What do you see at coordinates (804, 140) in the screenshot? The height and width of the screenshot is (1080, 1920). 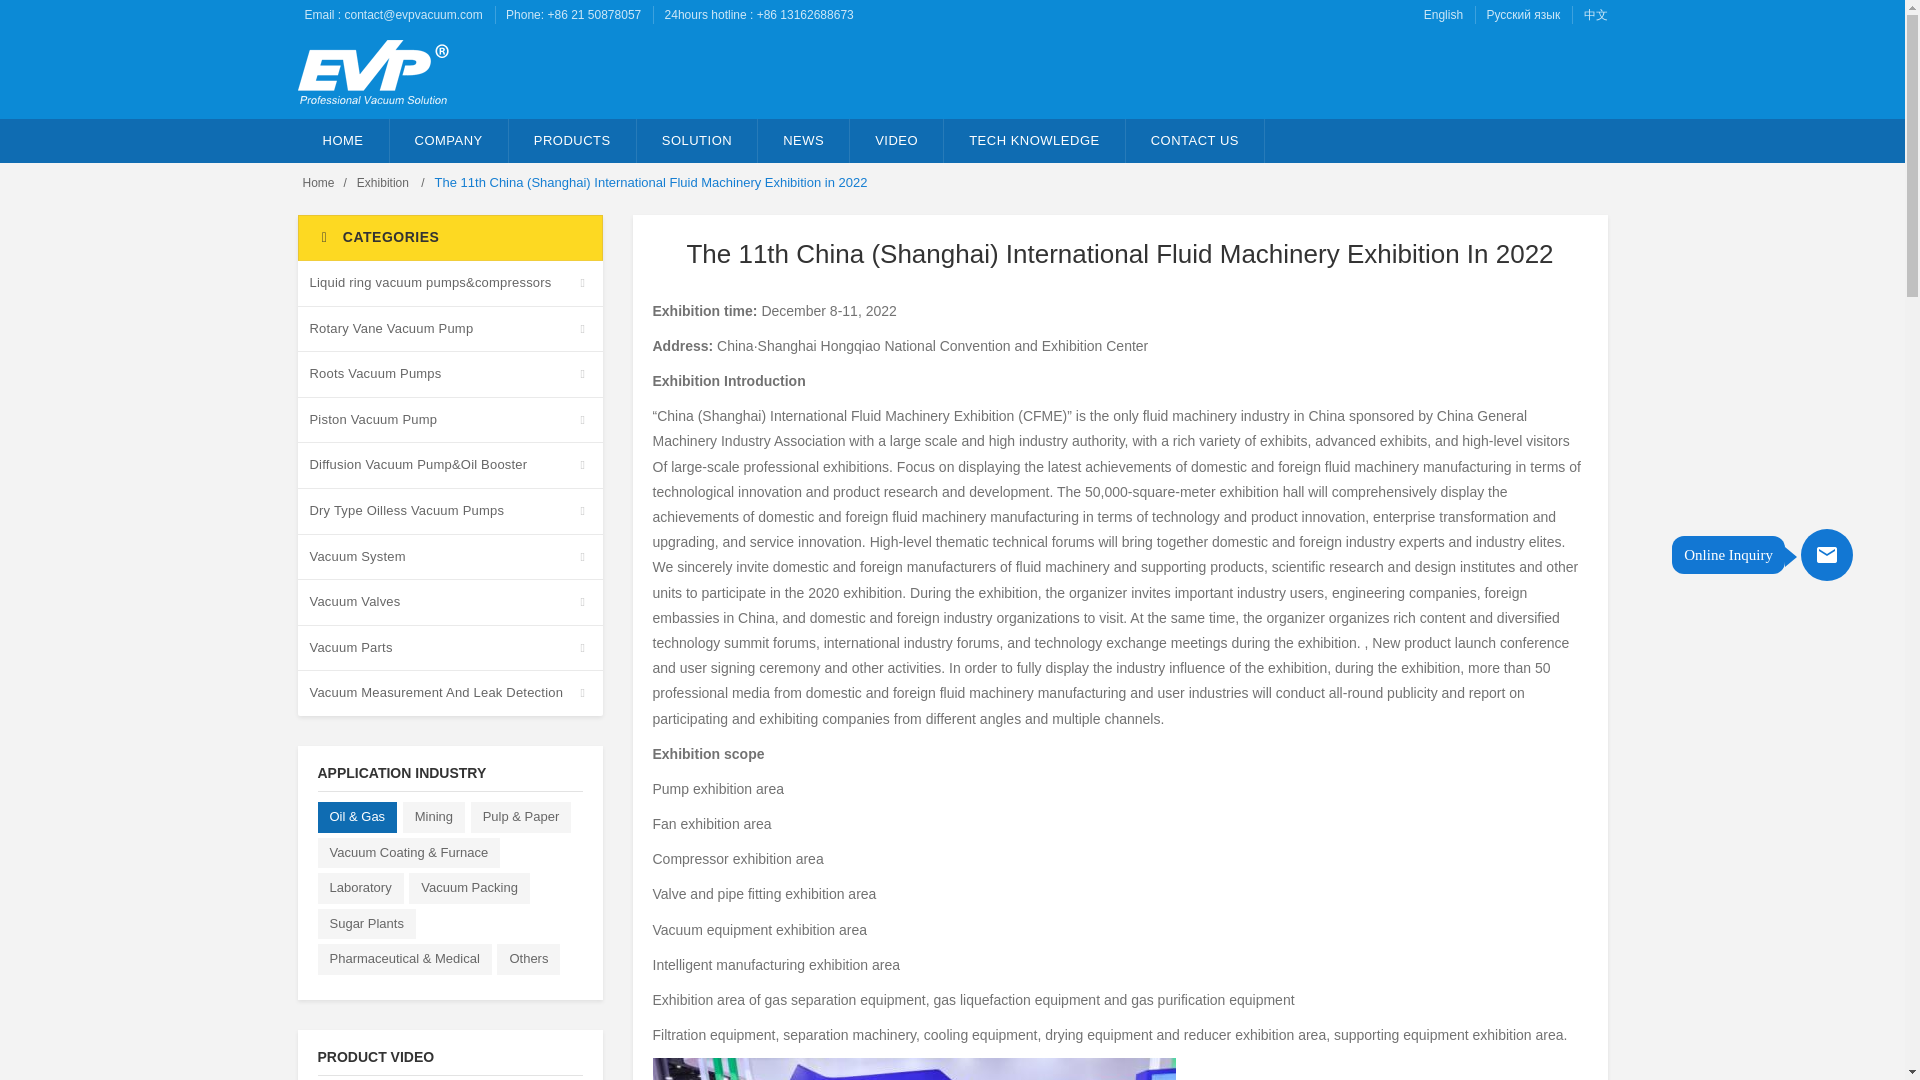 I see `NEWS` at bounding box center [804, 140].